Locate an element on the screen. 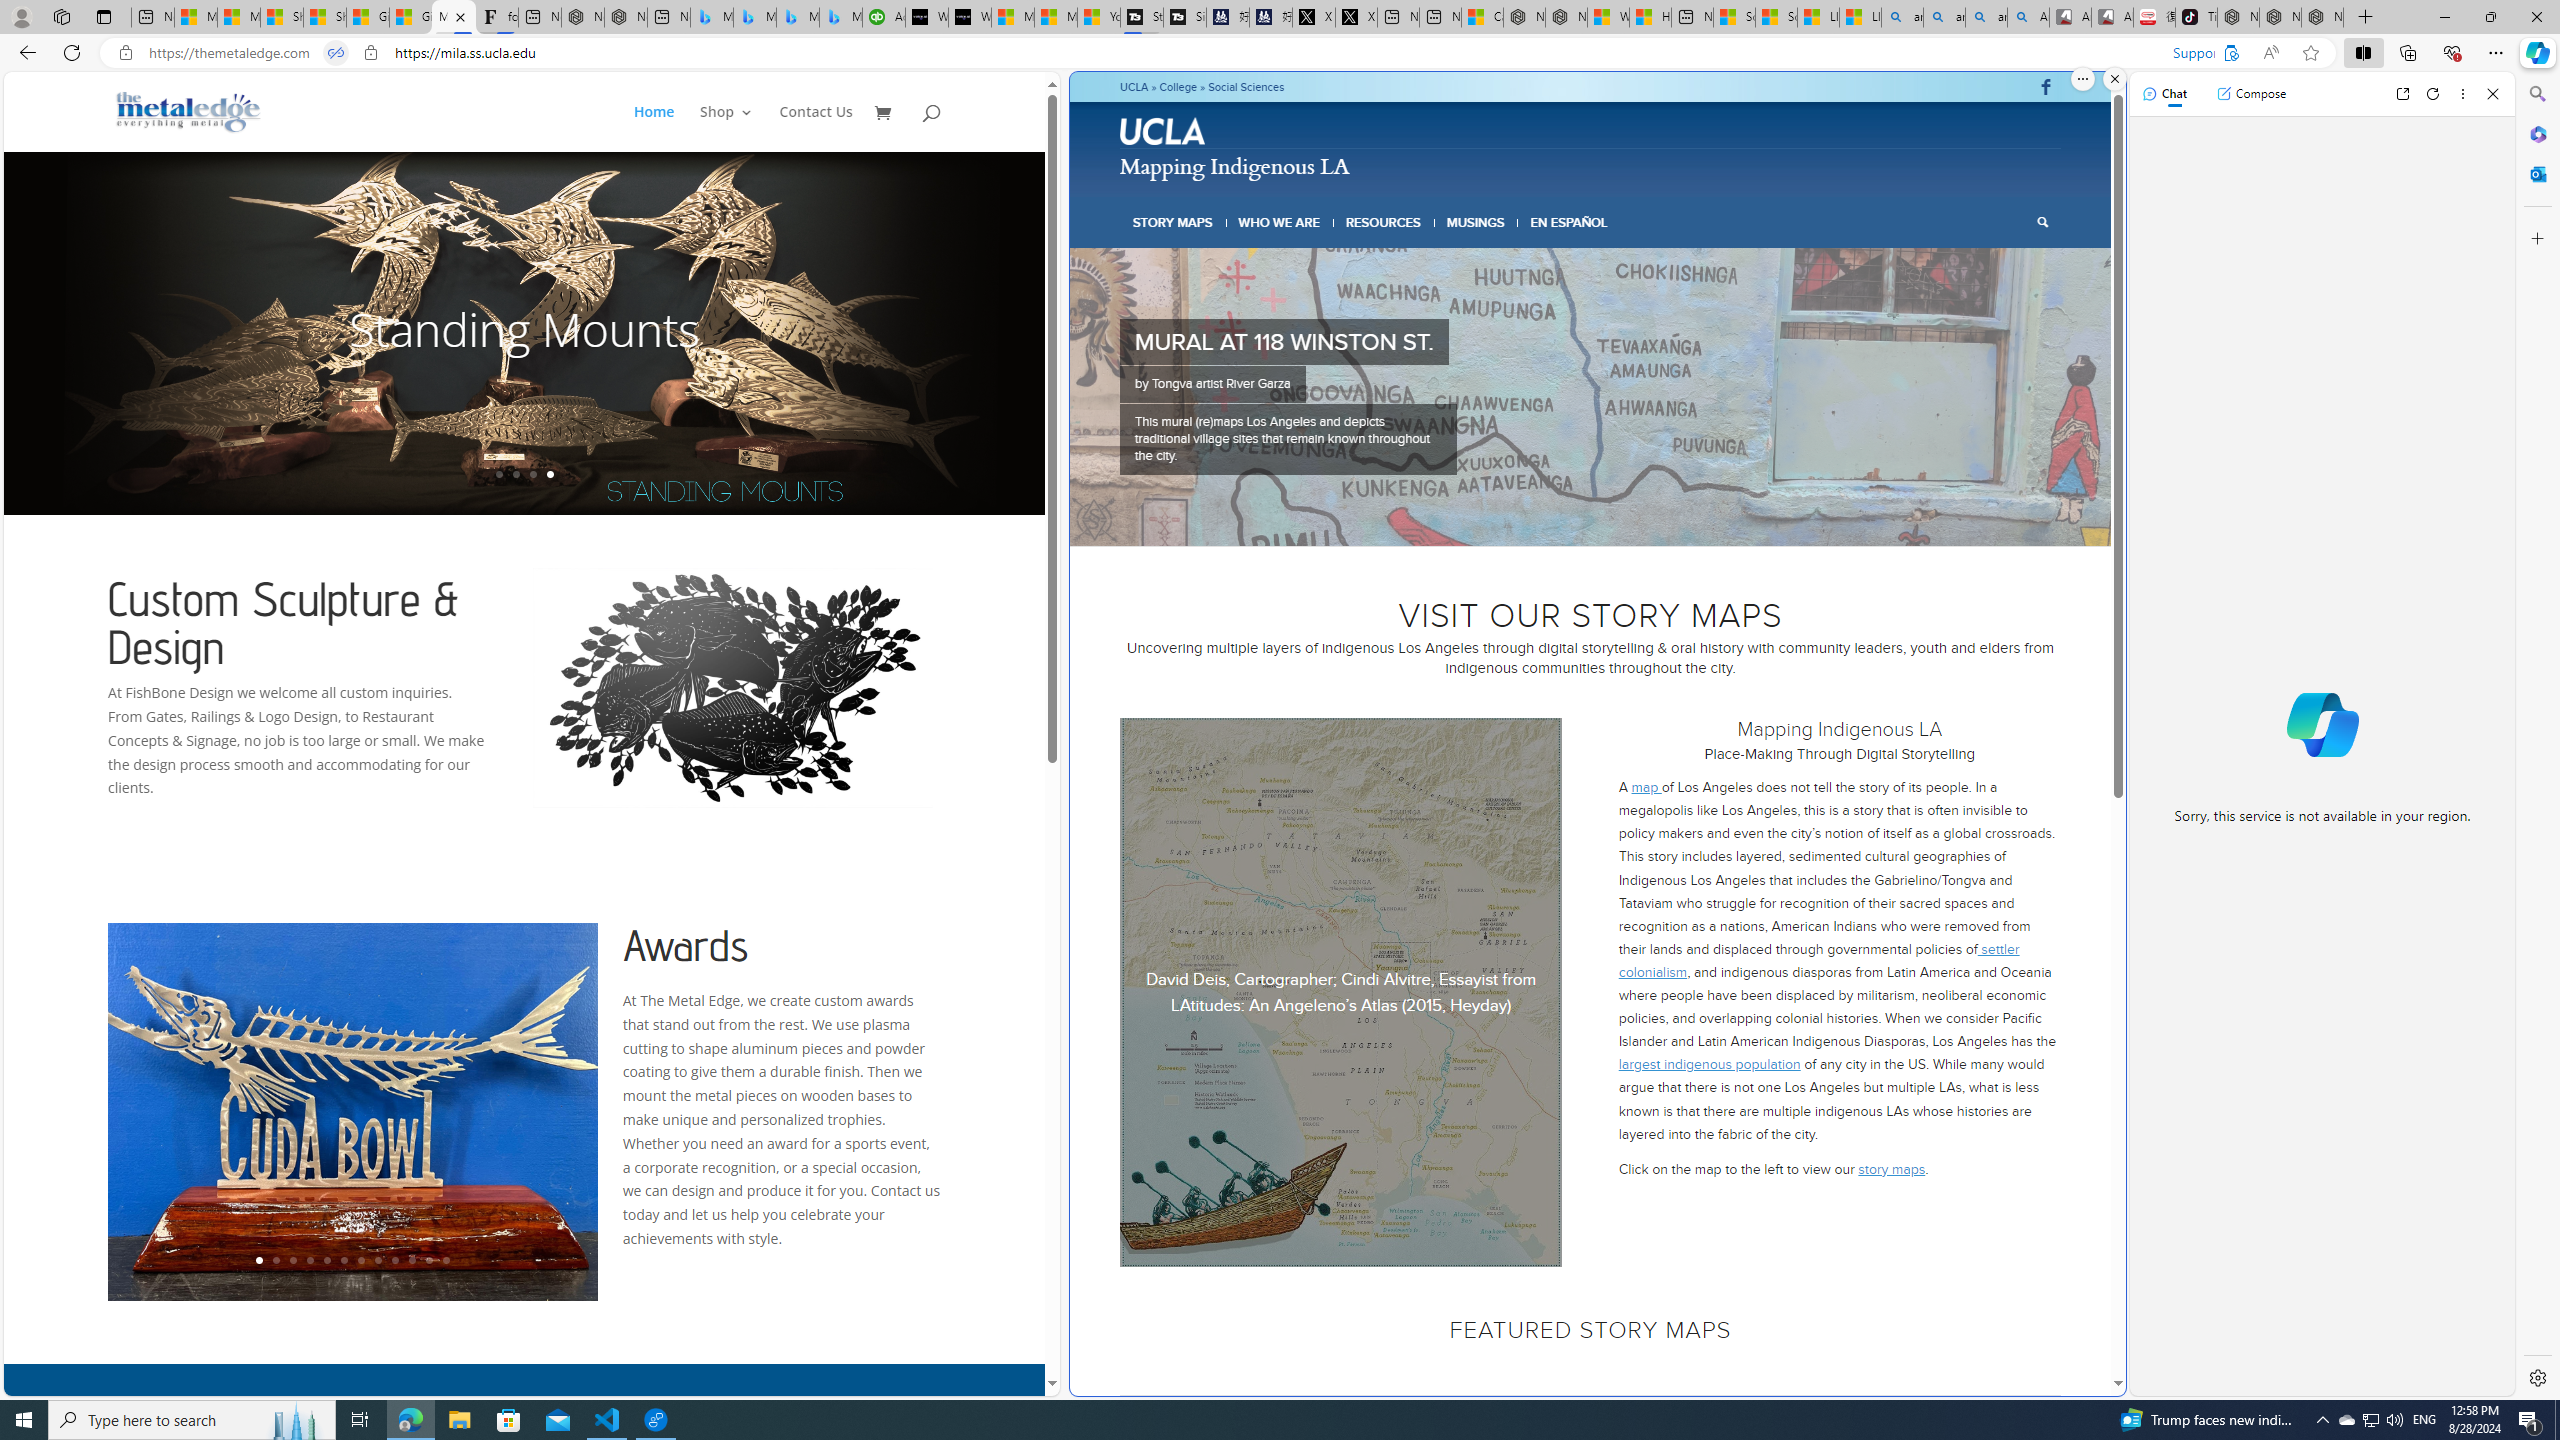 The width and height of the screenshot is (2560, 1440). Outlook is located at coordinates (2536, 173).